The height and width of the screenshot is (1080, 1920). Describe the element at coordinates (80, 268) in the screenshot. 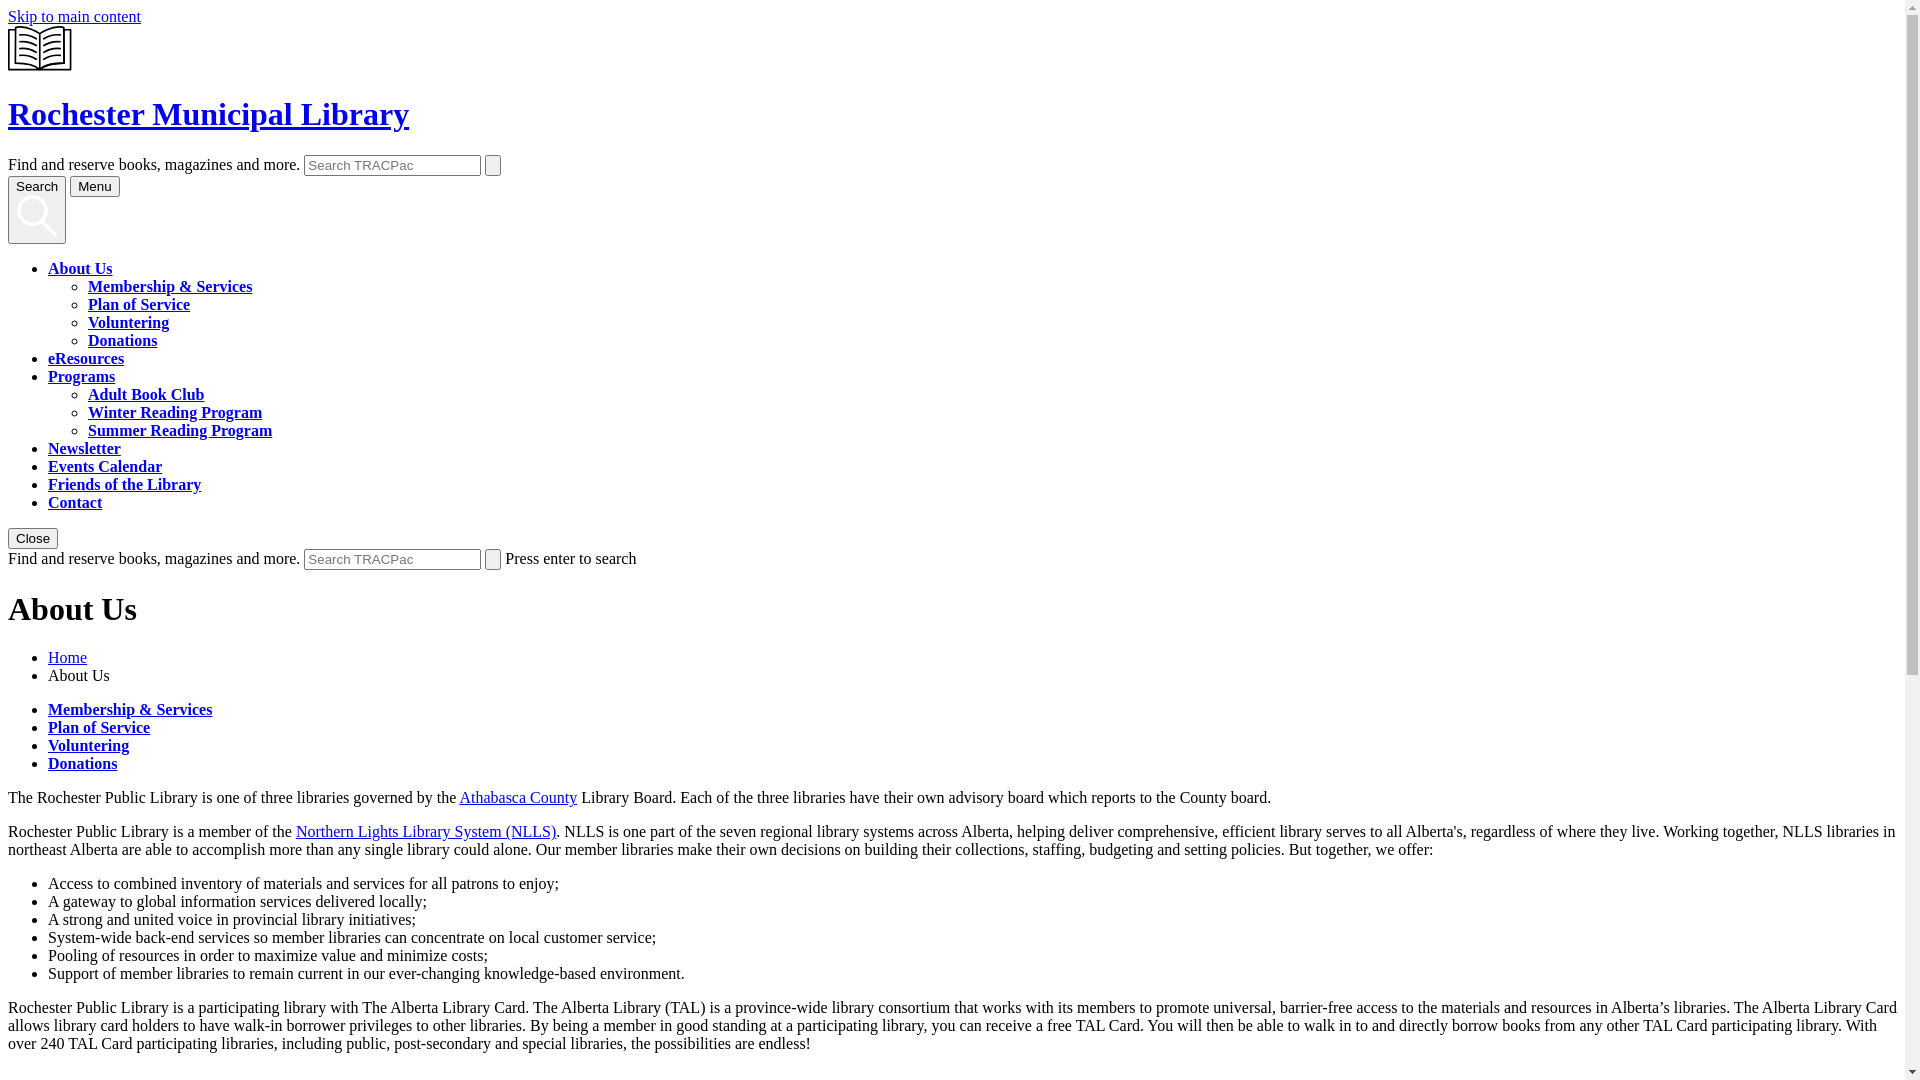

I see `About Us` at that location.